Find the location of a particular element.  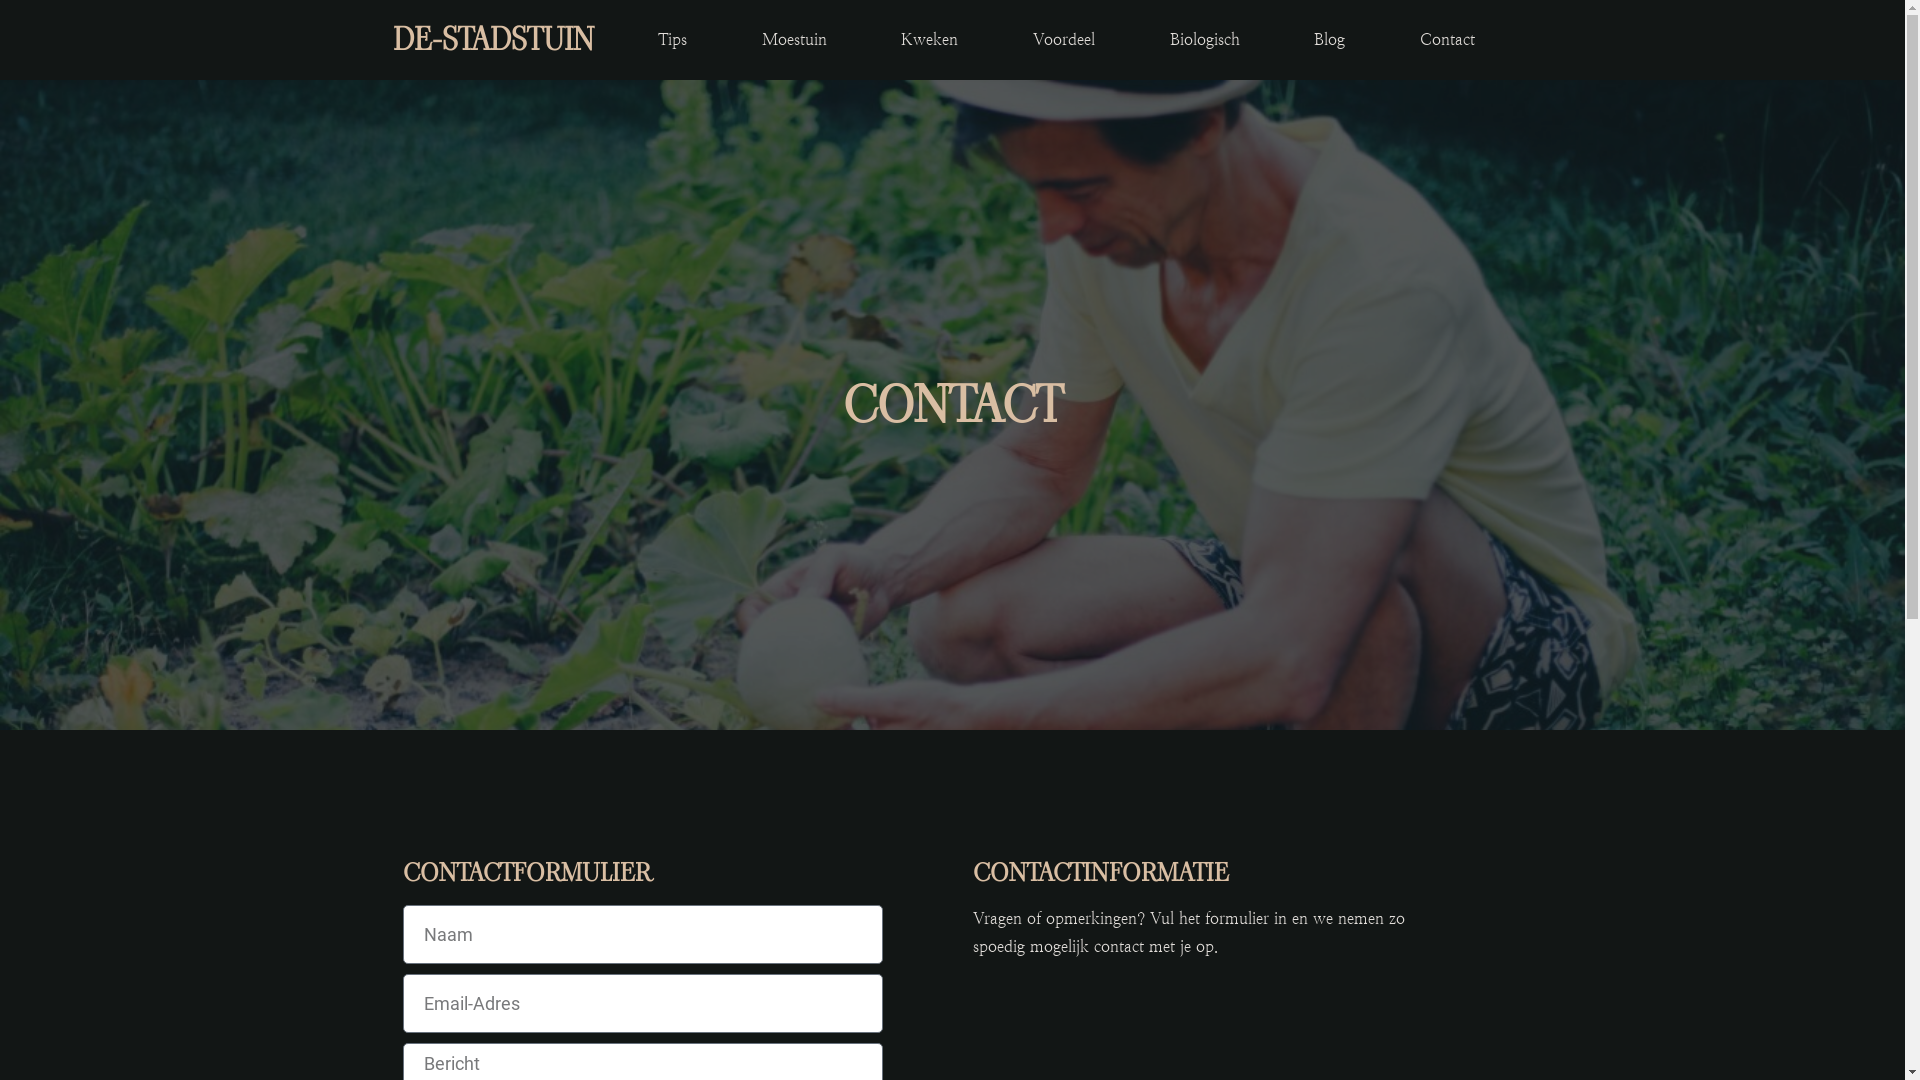

Biologisch is located at coordinates (1204, 40).